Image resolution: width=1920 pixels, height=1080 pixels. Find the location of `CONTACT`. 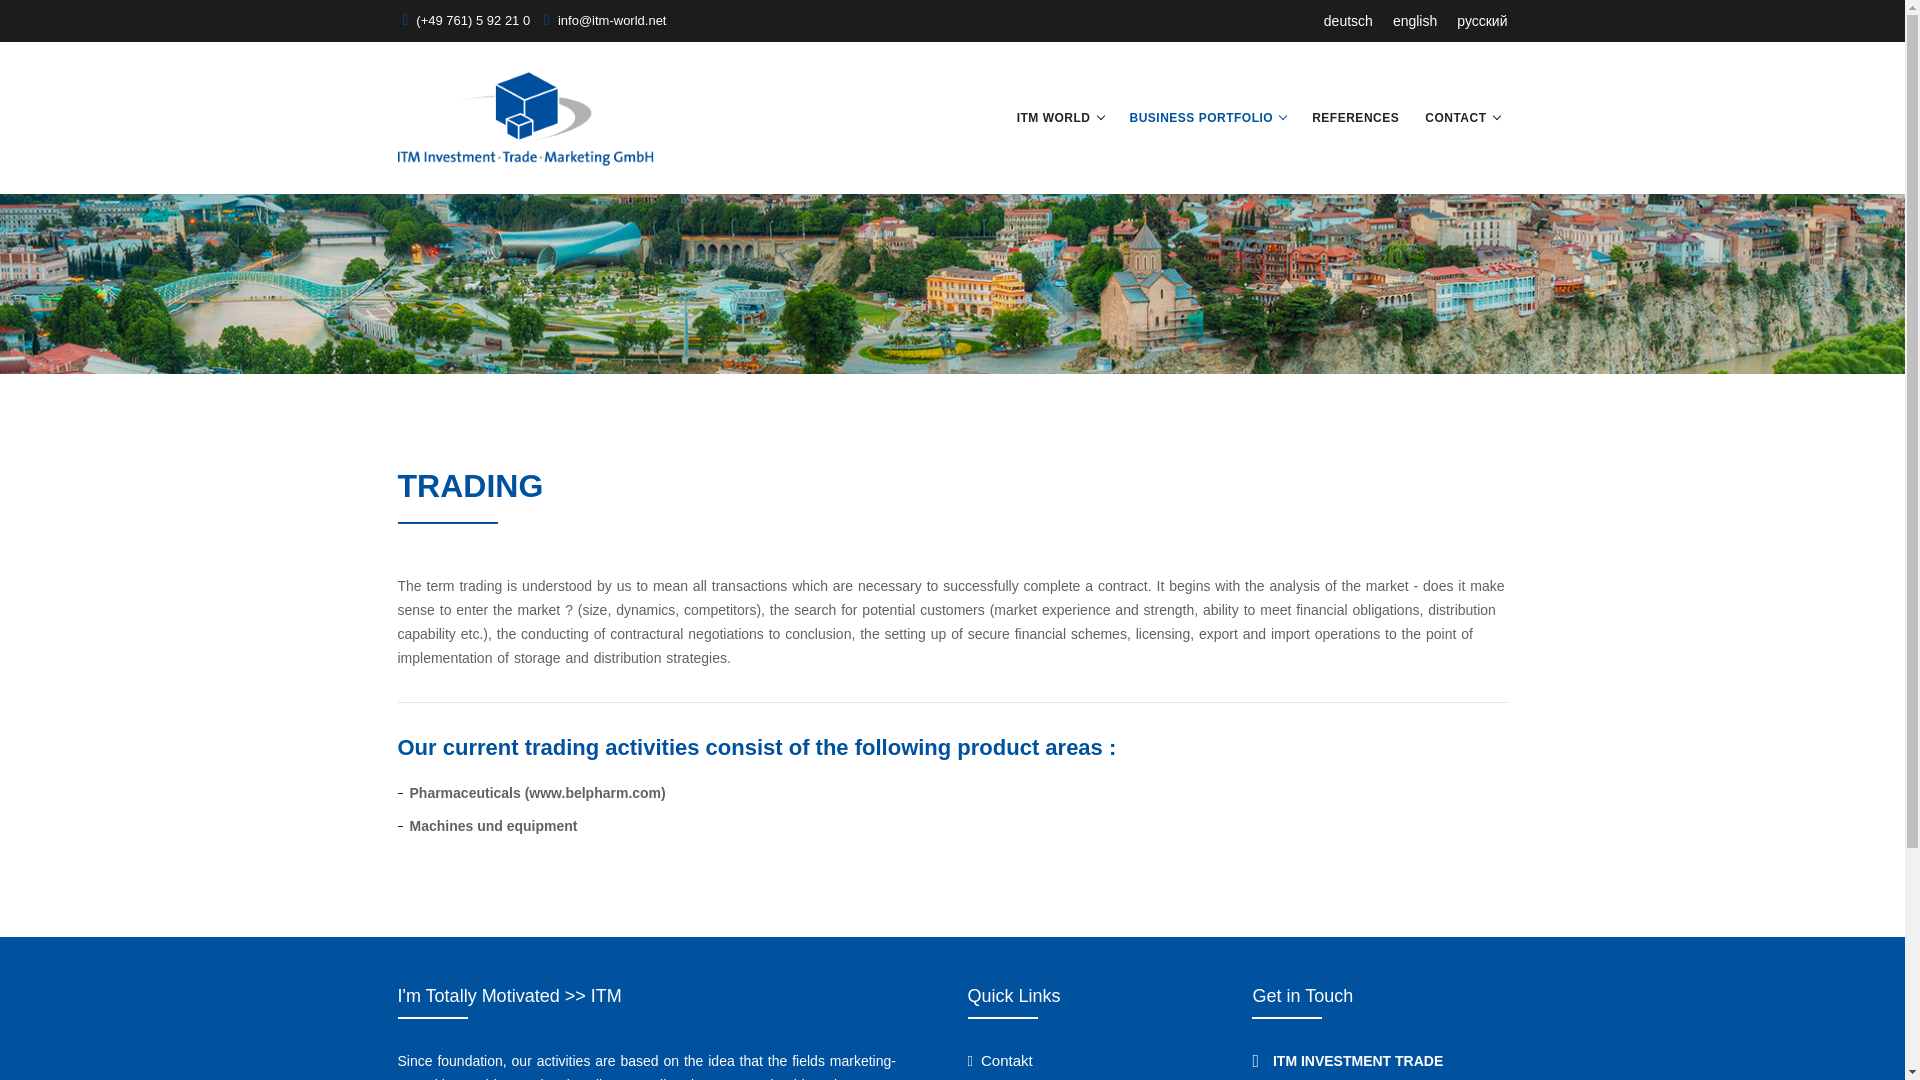

CONTACT is located at coordinates (1454, 118).